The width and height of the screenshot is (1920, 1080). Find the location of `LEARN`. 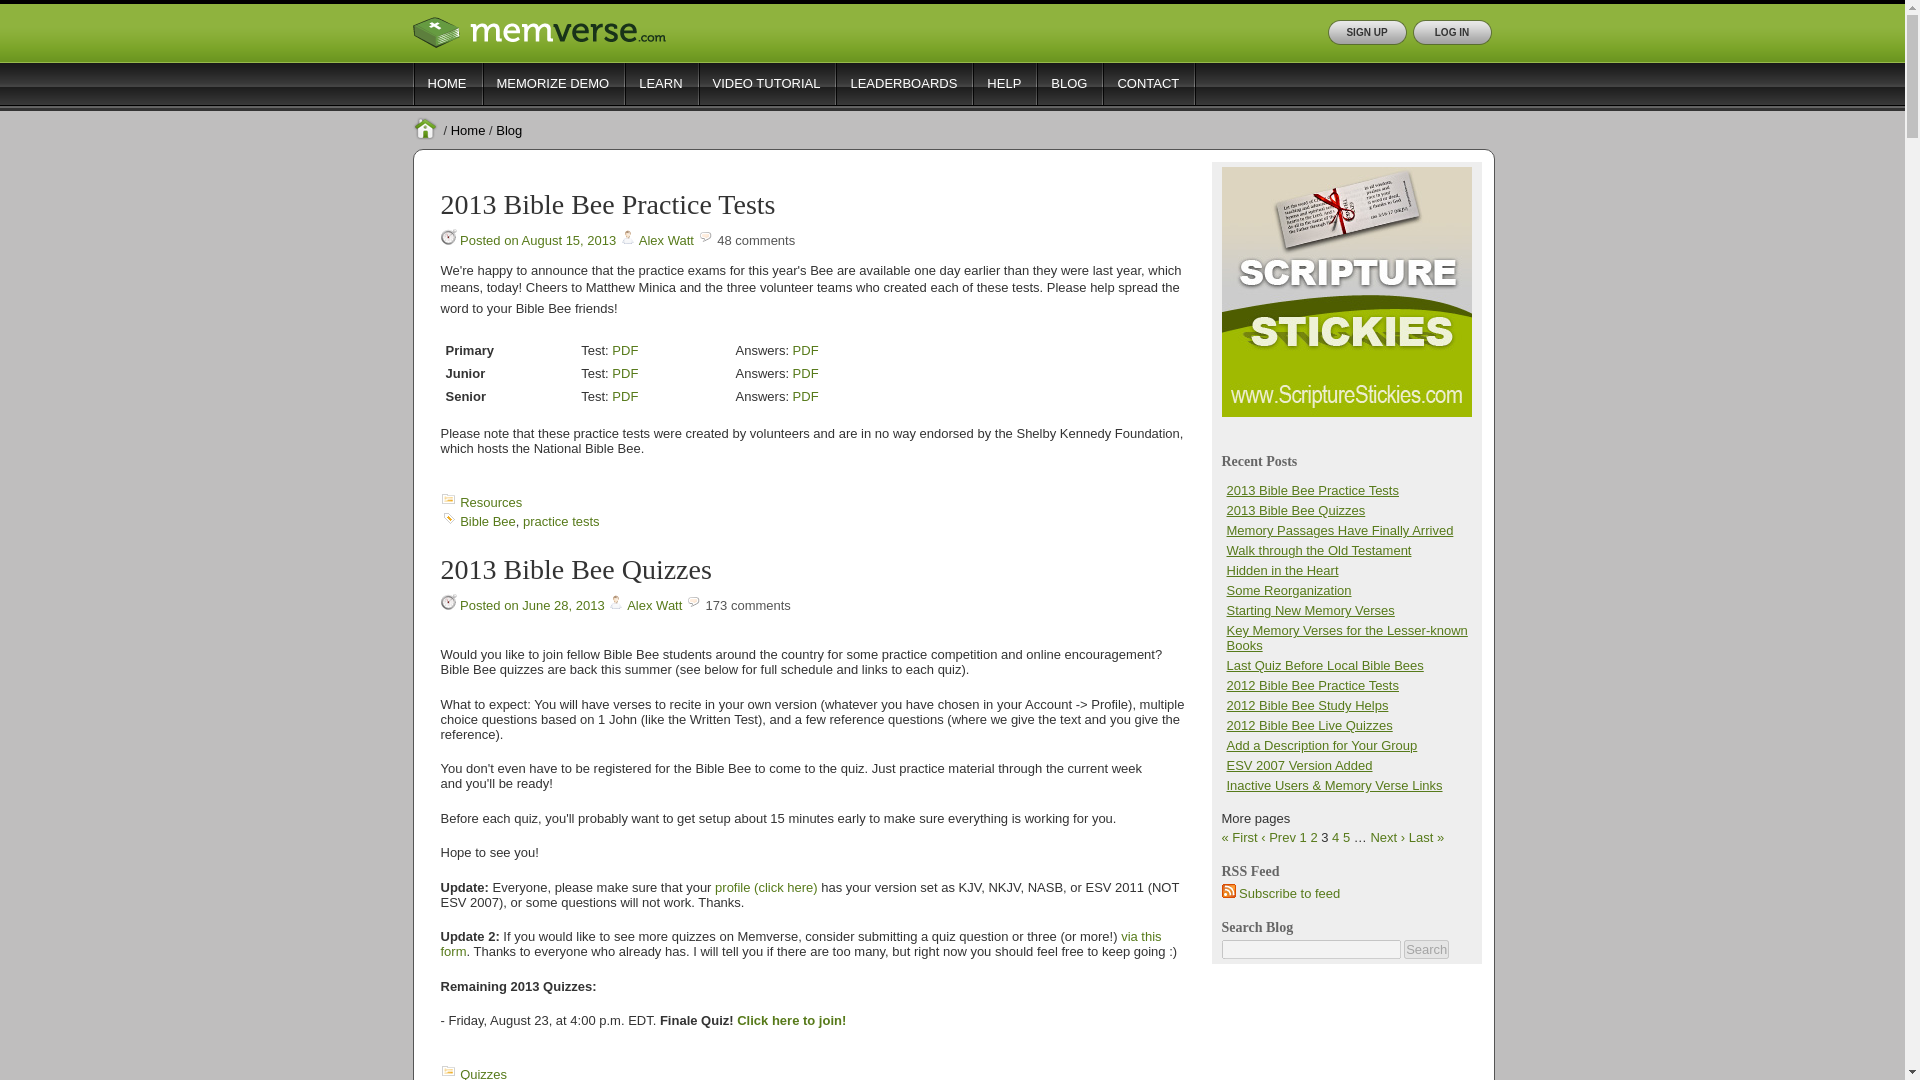

LEARN is located at coordinates (660, 83).